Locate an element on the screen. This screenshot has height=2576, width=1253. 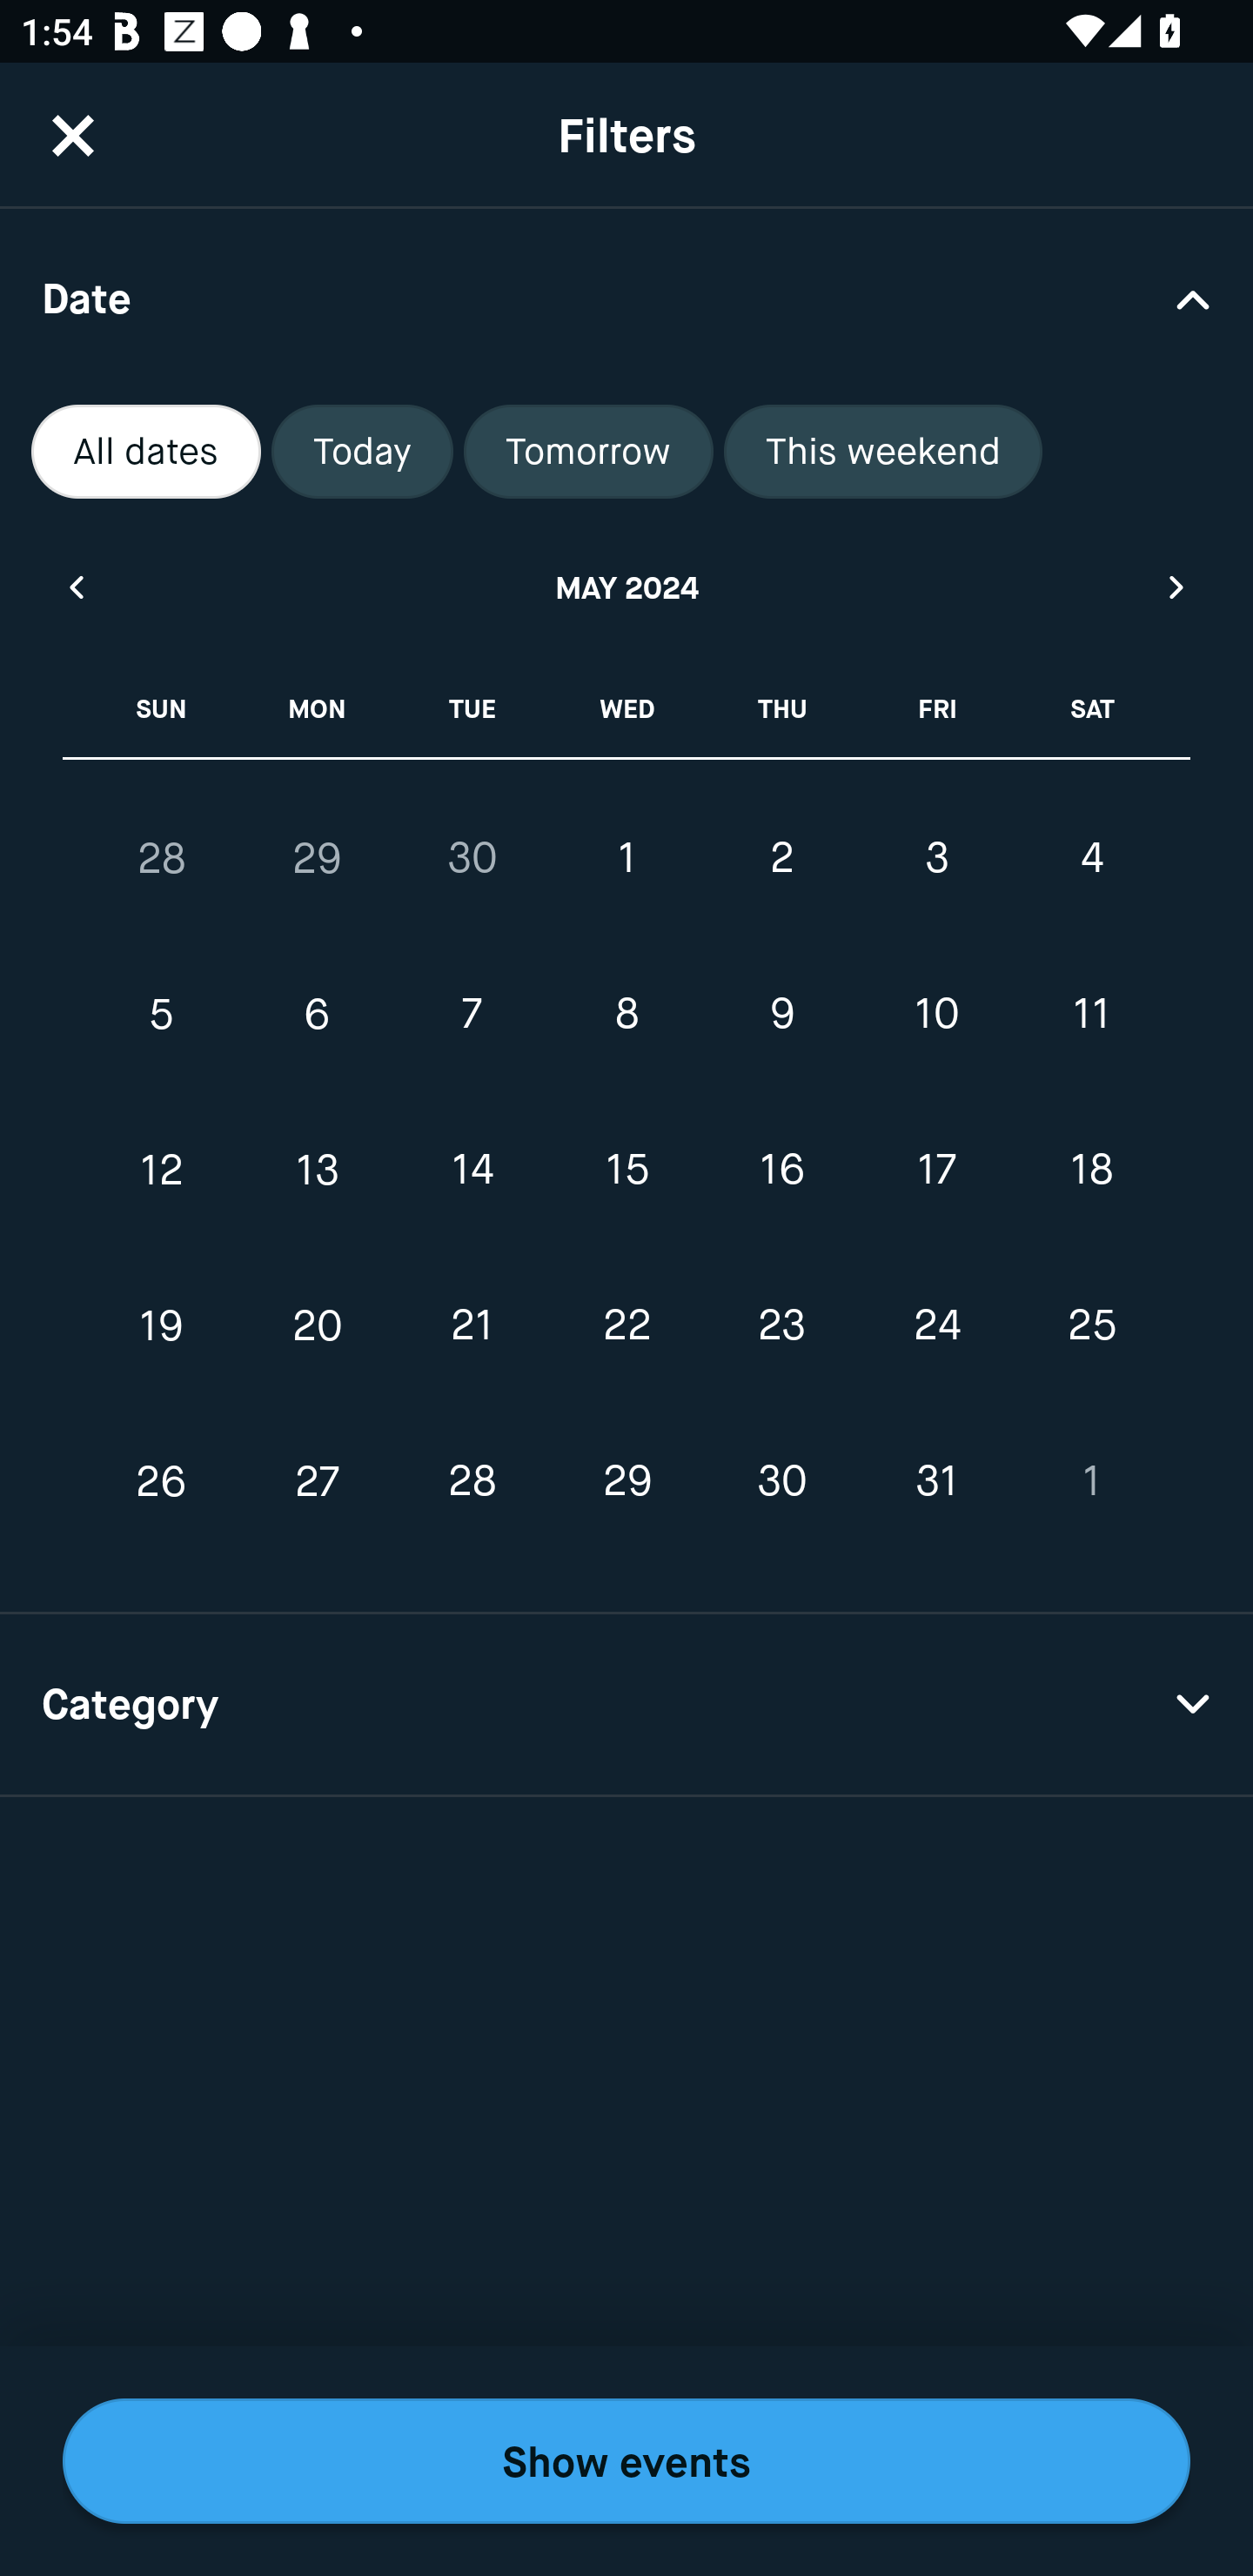
15 is located at coordinates (626, 1170).